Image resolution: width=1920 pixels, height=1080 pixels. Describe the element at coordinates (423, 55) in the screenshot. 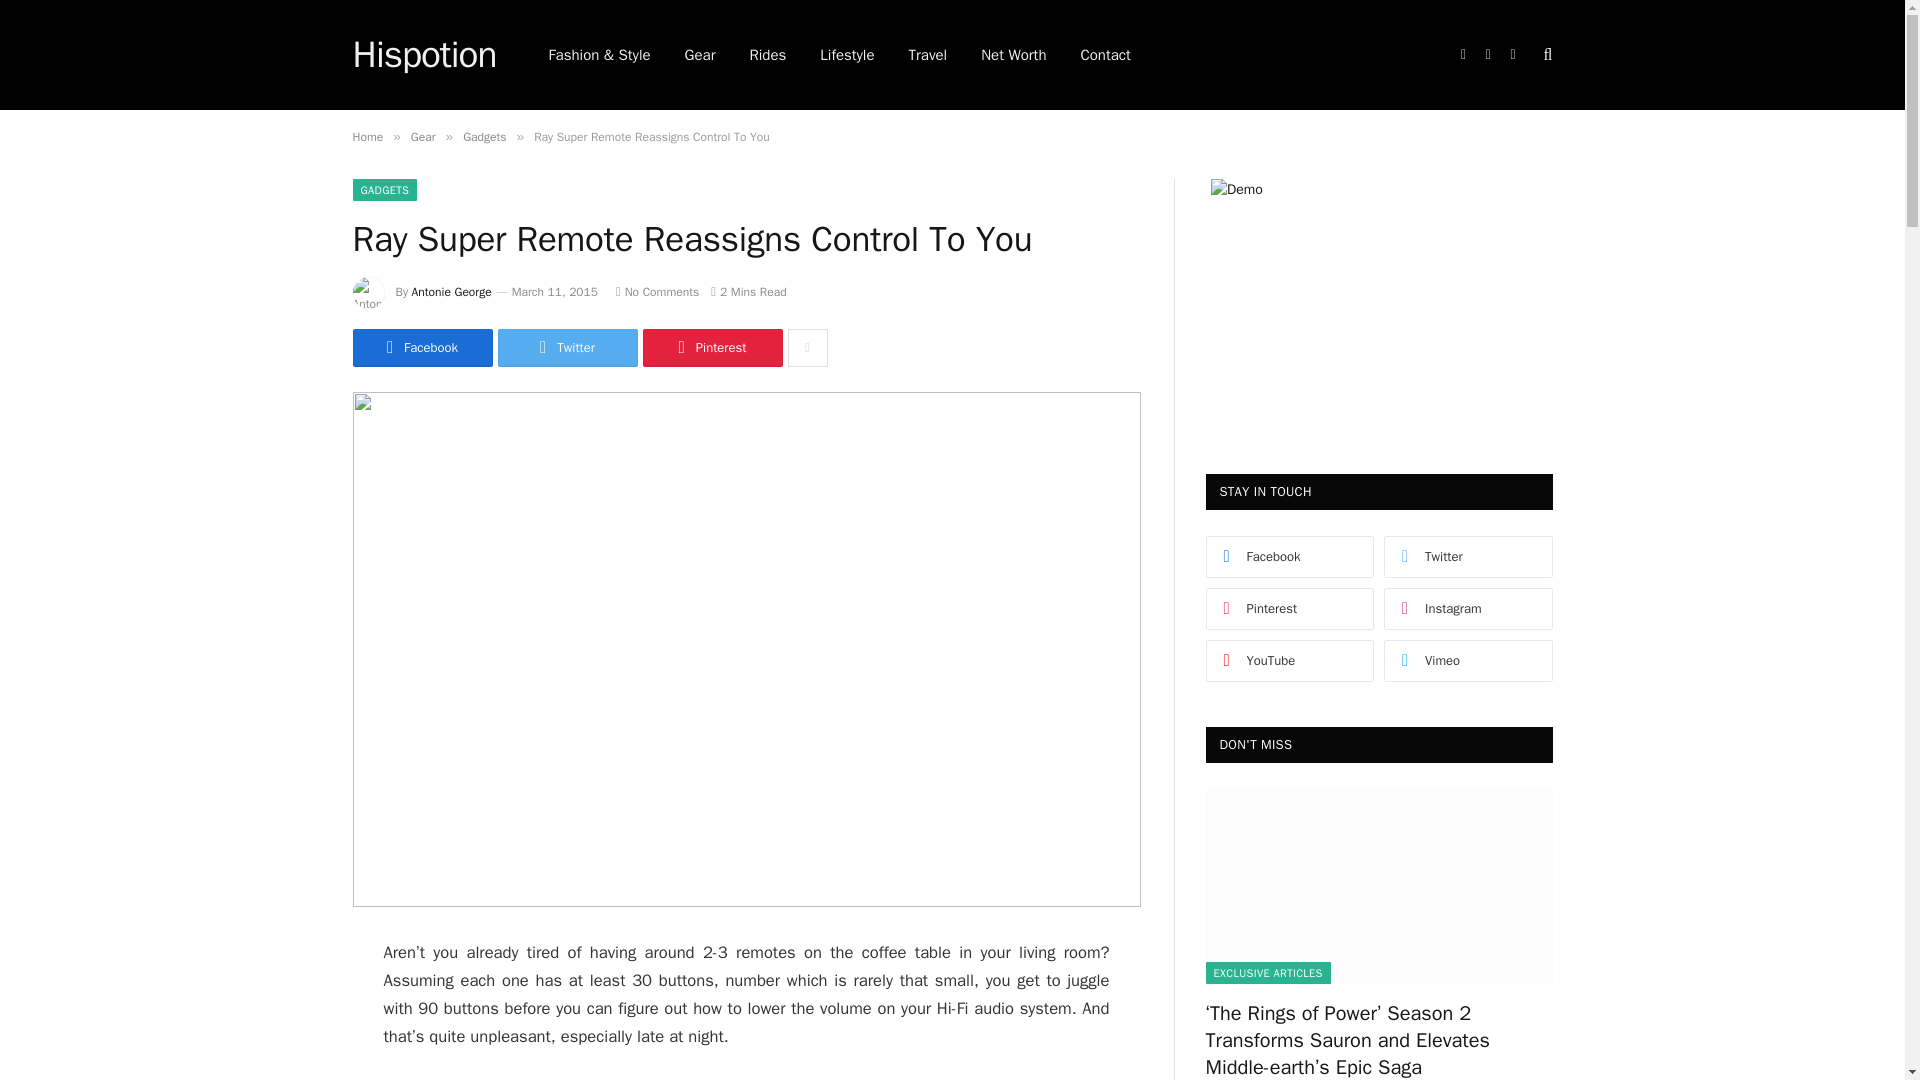

I see `Hispotion` at that location.